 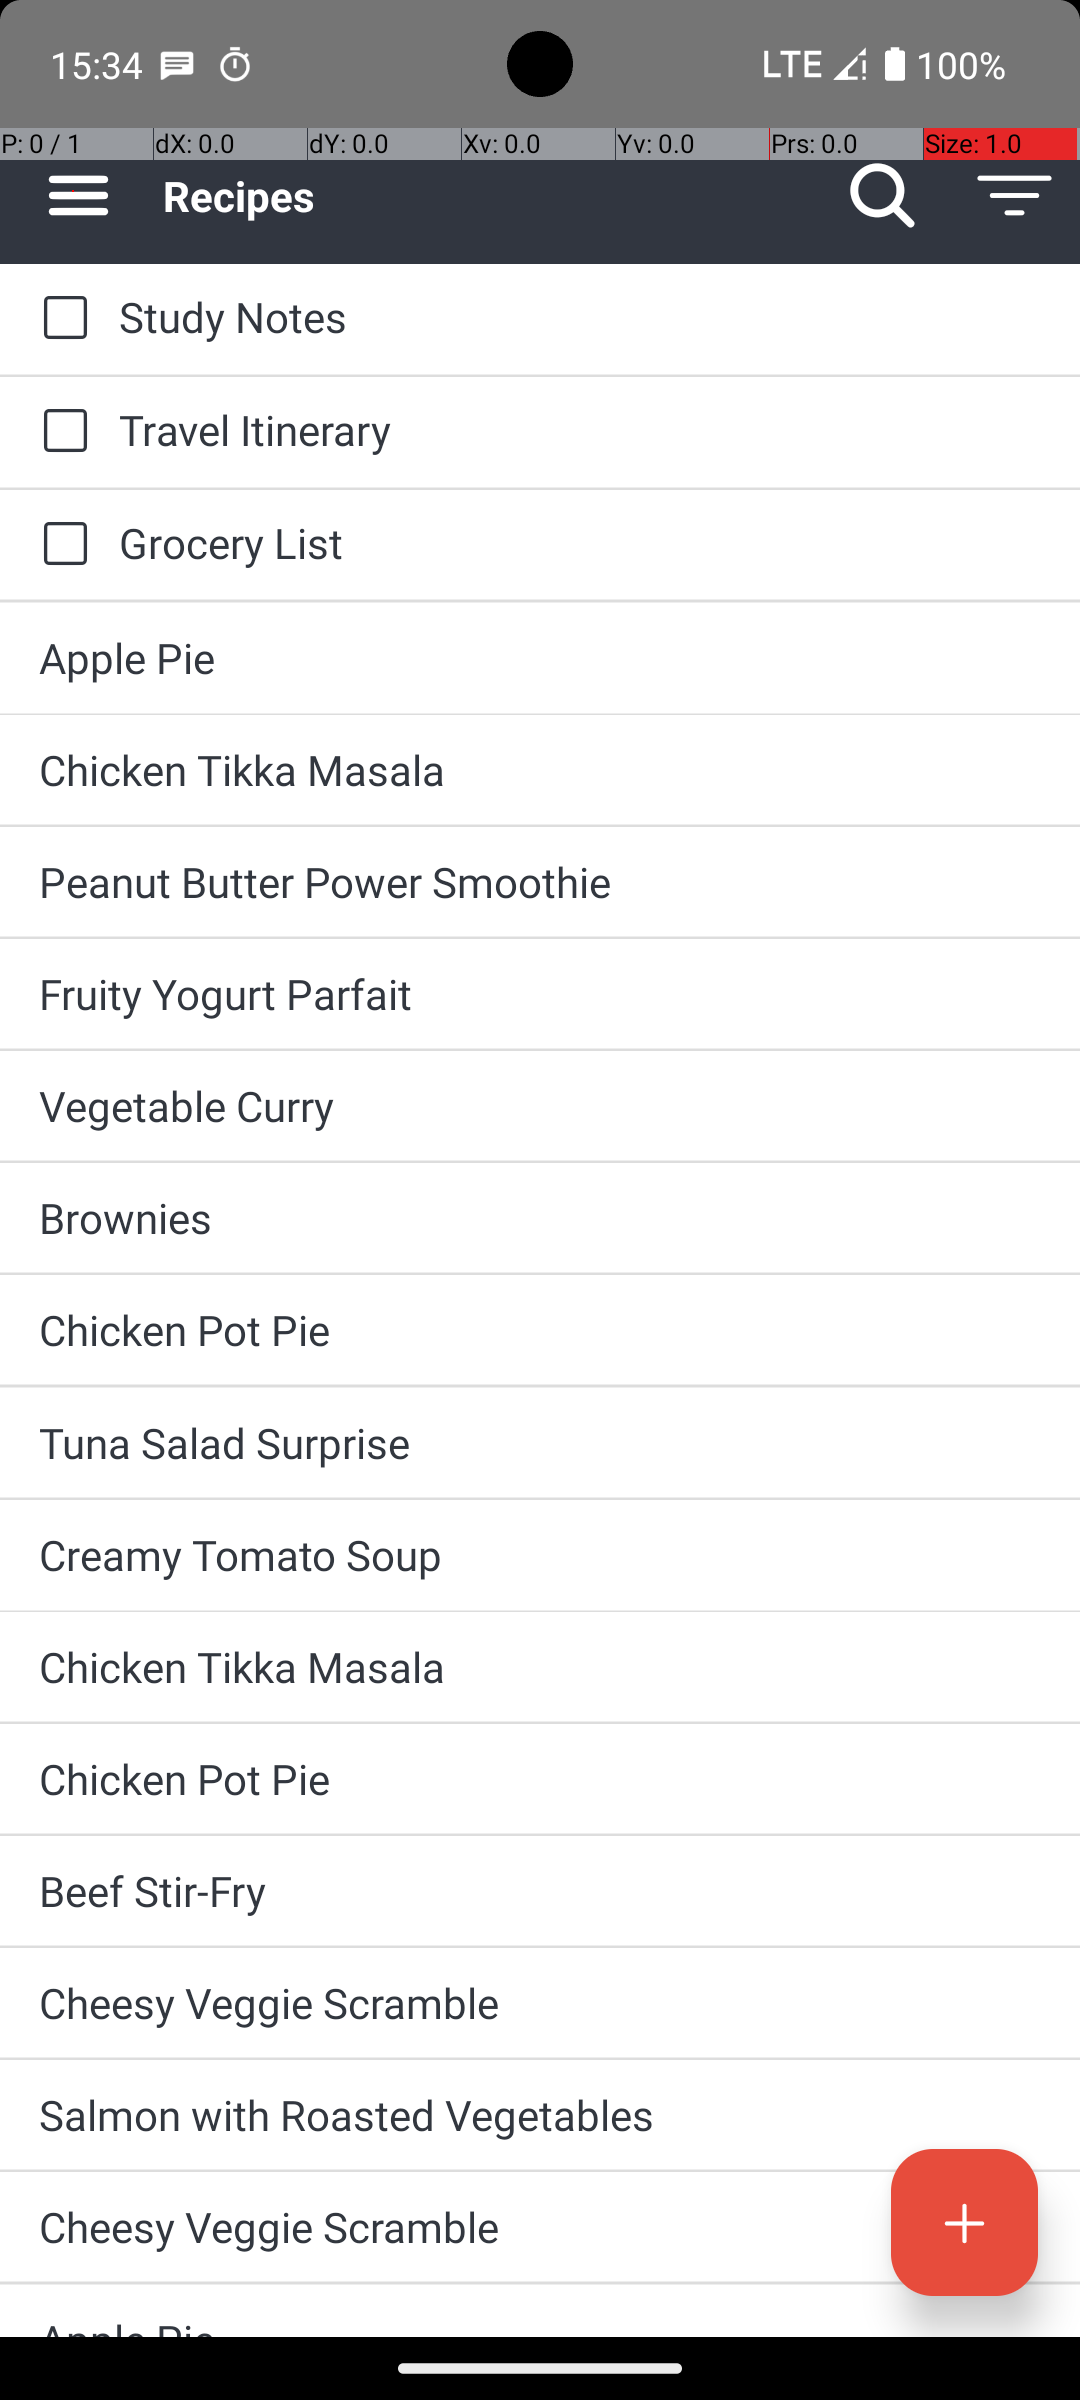 What do you see at coordinates (580, 542) in the screenshot?
I see `Grocery List` at bounding box center [580, 542].